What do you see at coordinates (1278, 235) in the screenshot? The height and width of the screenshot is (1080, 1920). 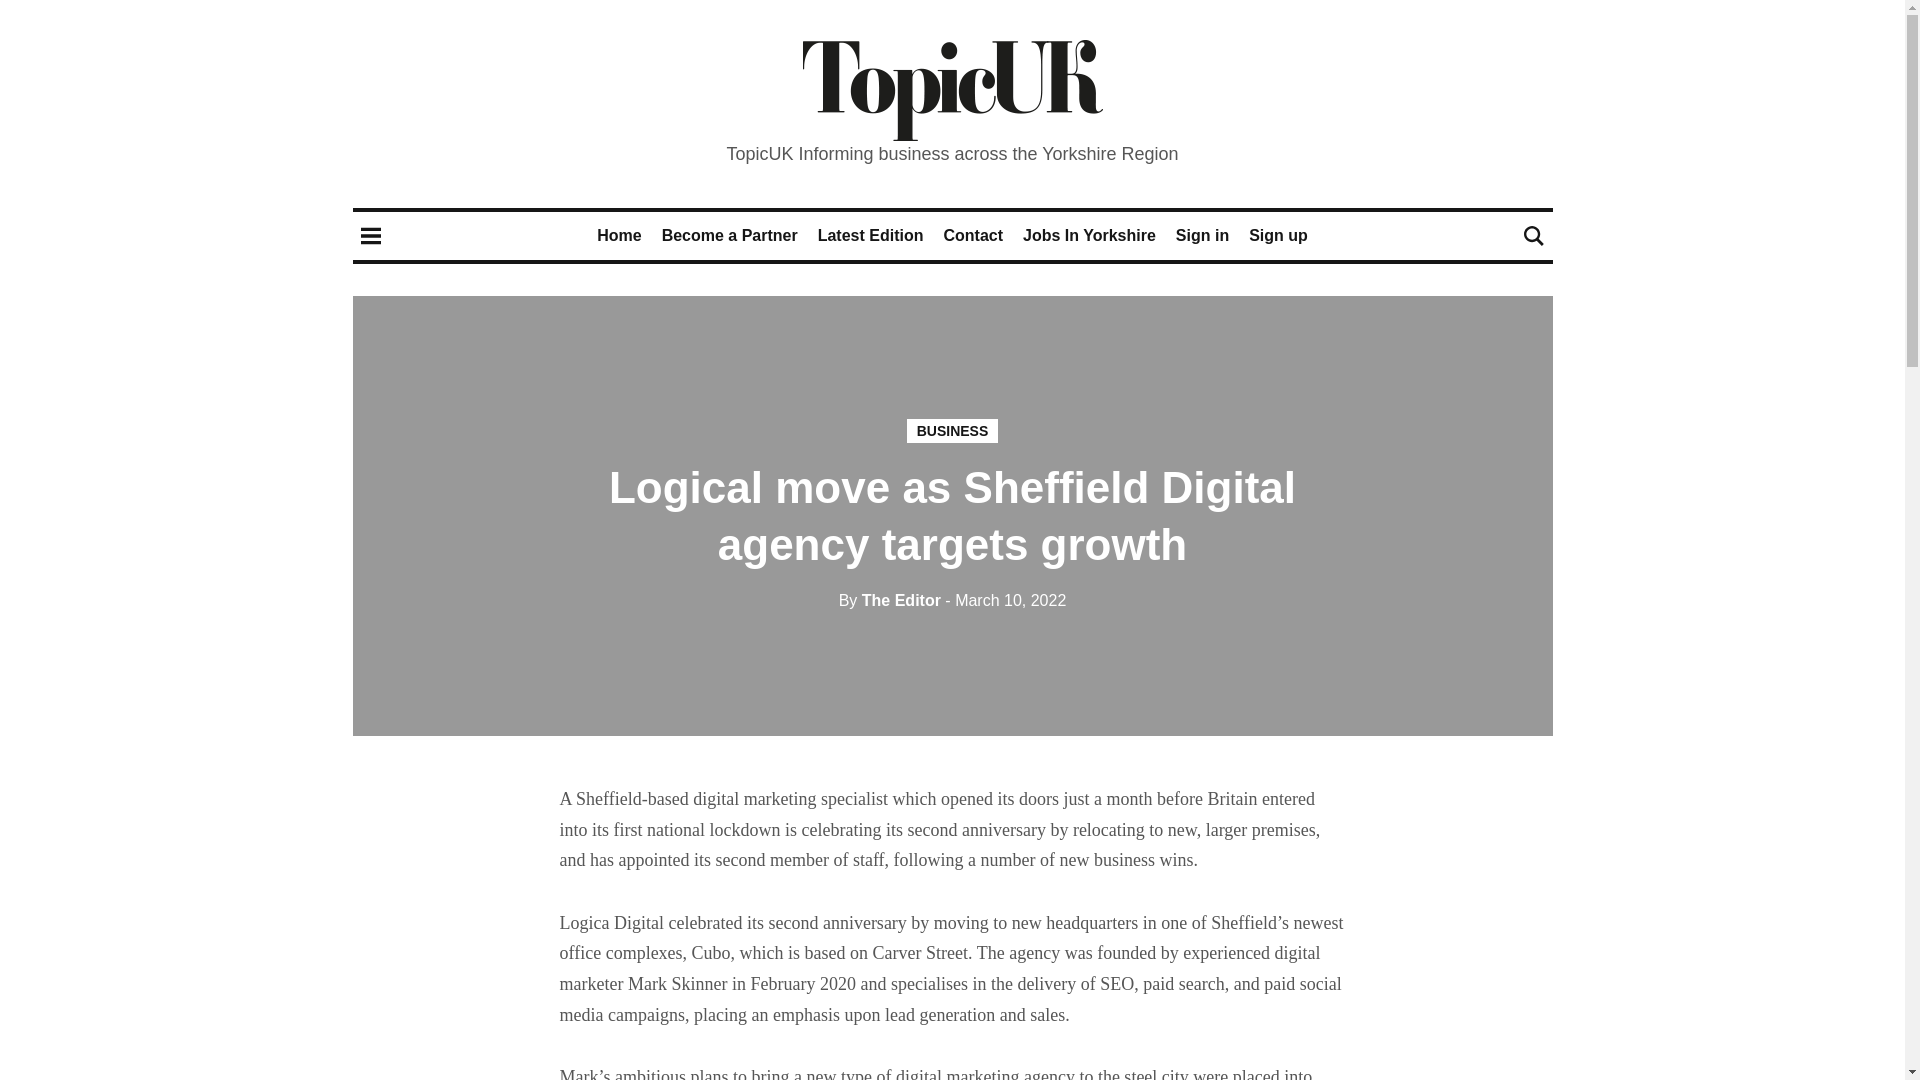 I see `Sign up` at bounding box center [1278, 235].